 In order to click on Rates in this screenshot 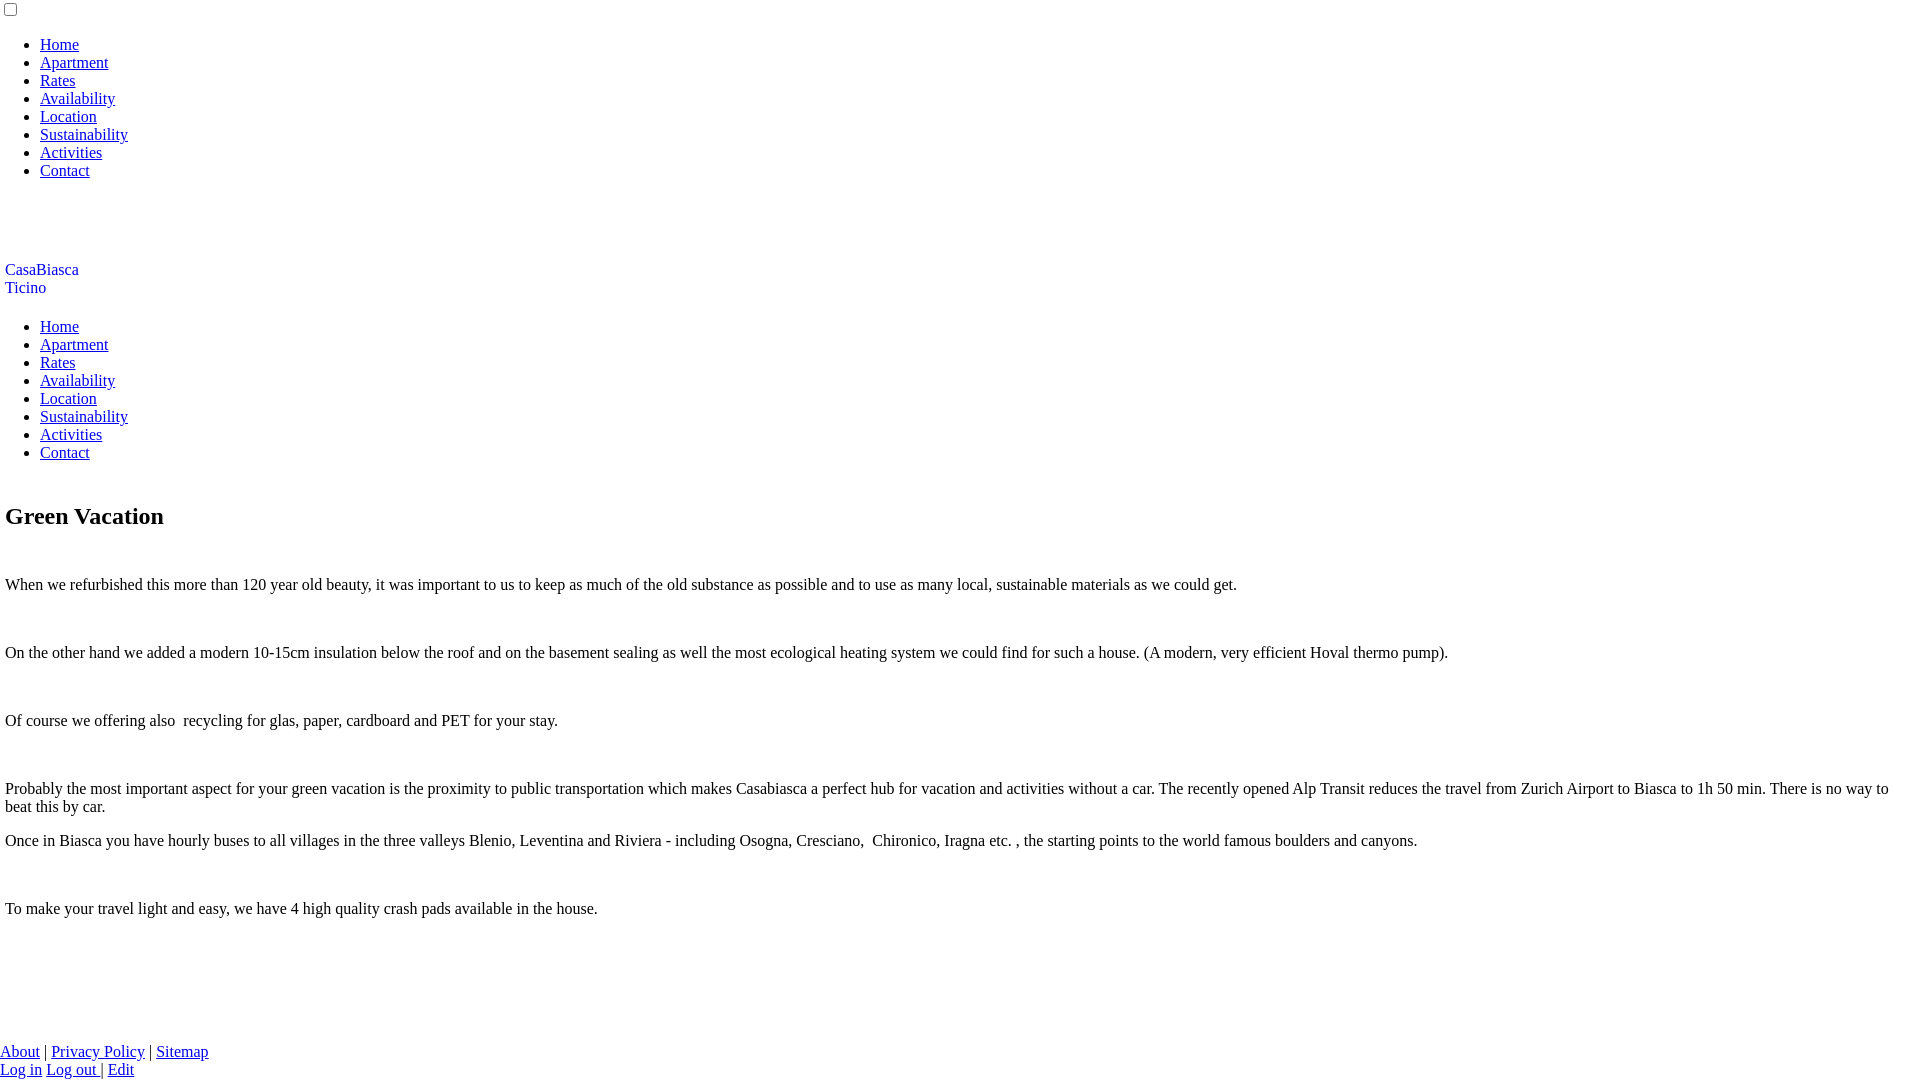, I will do `click(58, 80)`.